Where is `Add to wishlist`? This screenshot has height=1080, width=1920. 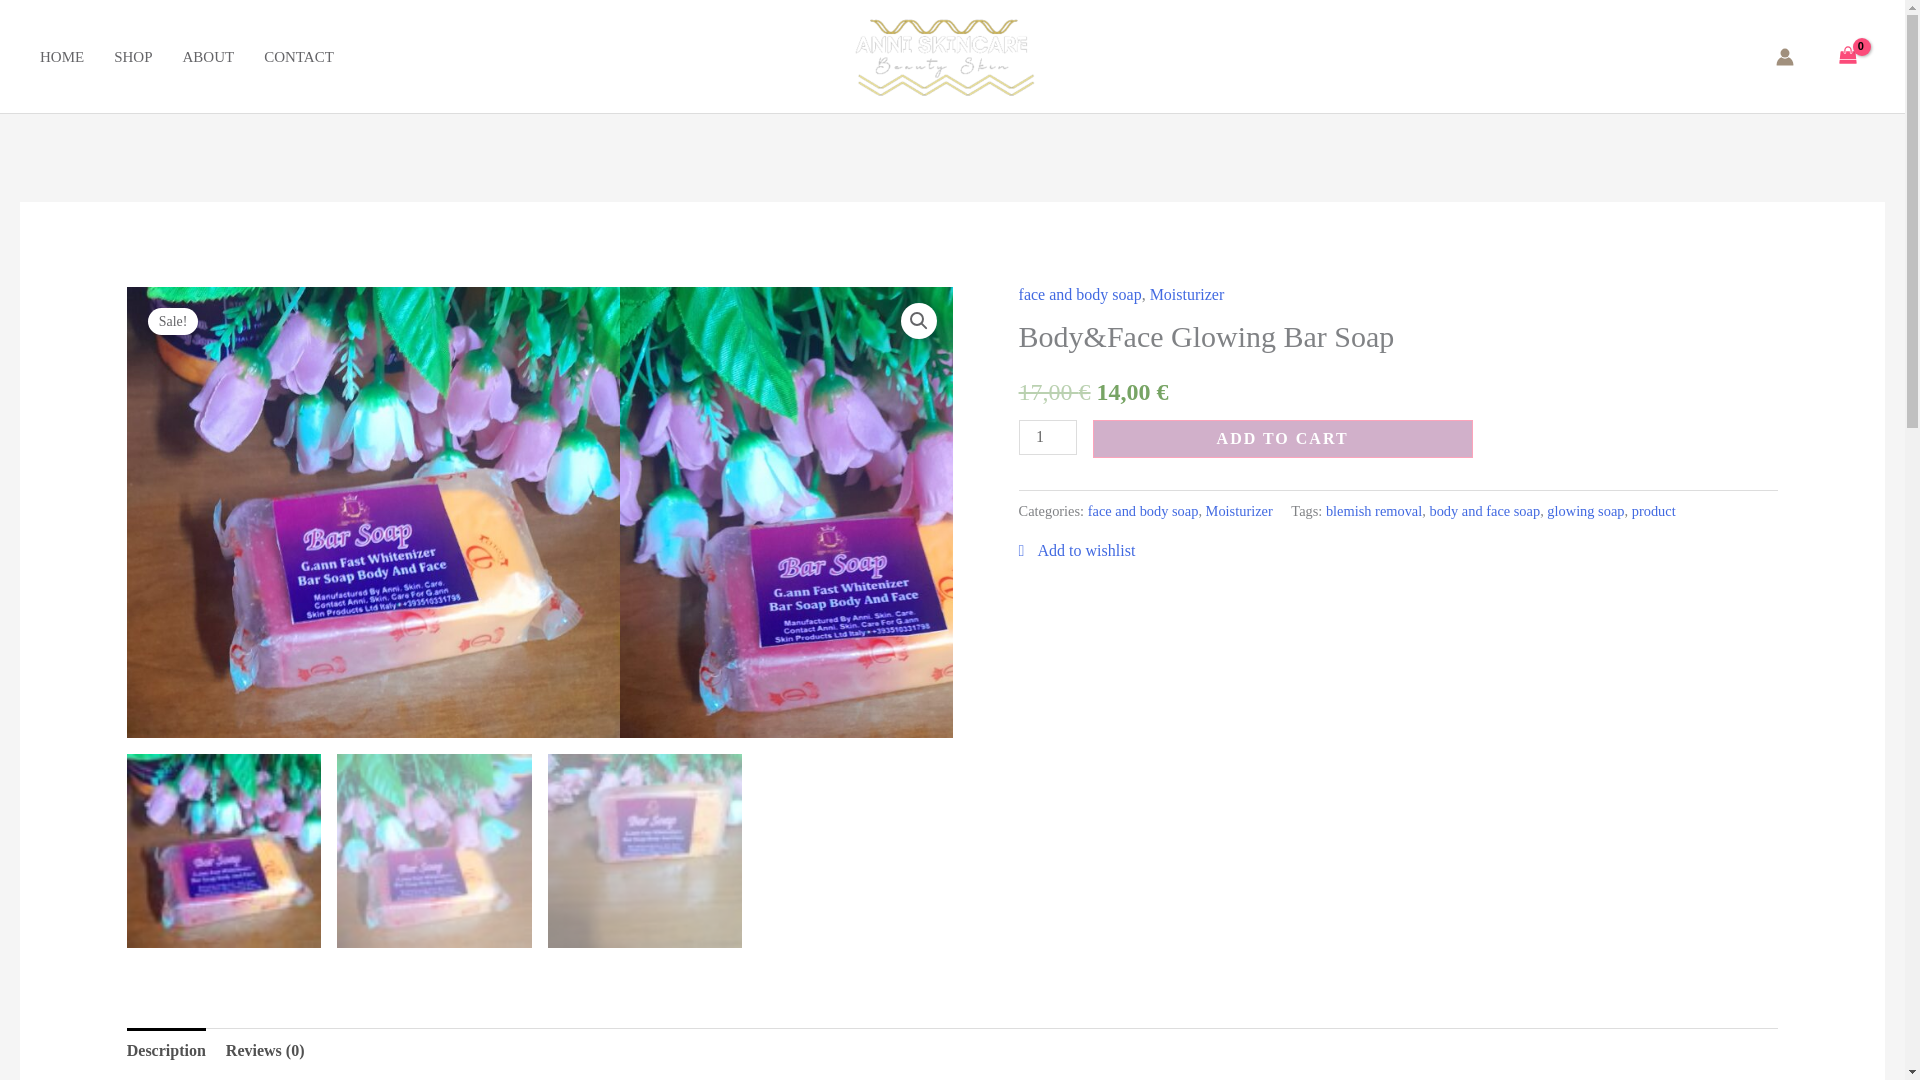 Add to wishlist is located at coordinates (1078, 550).